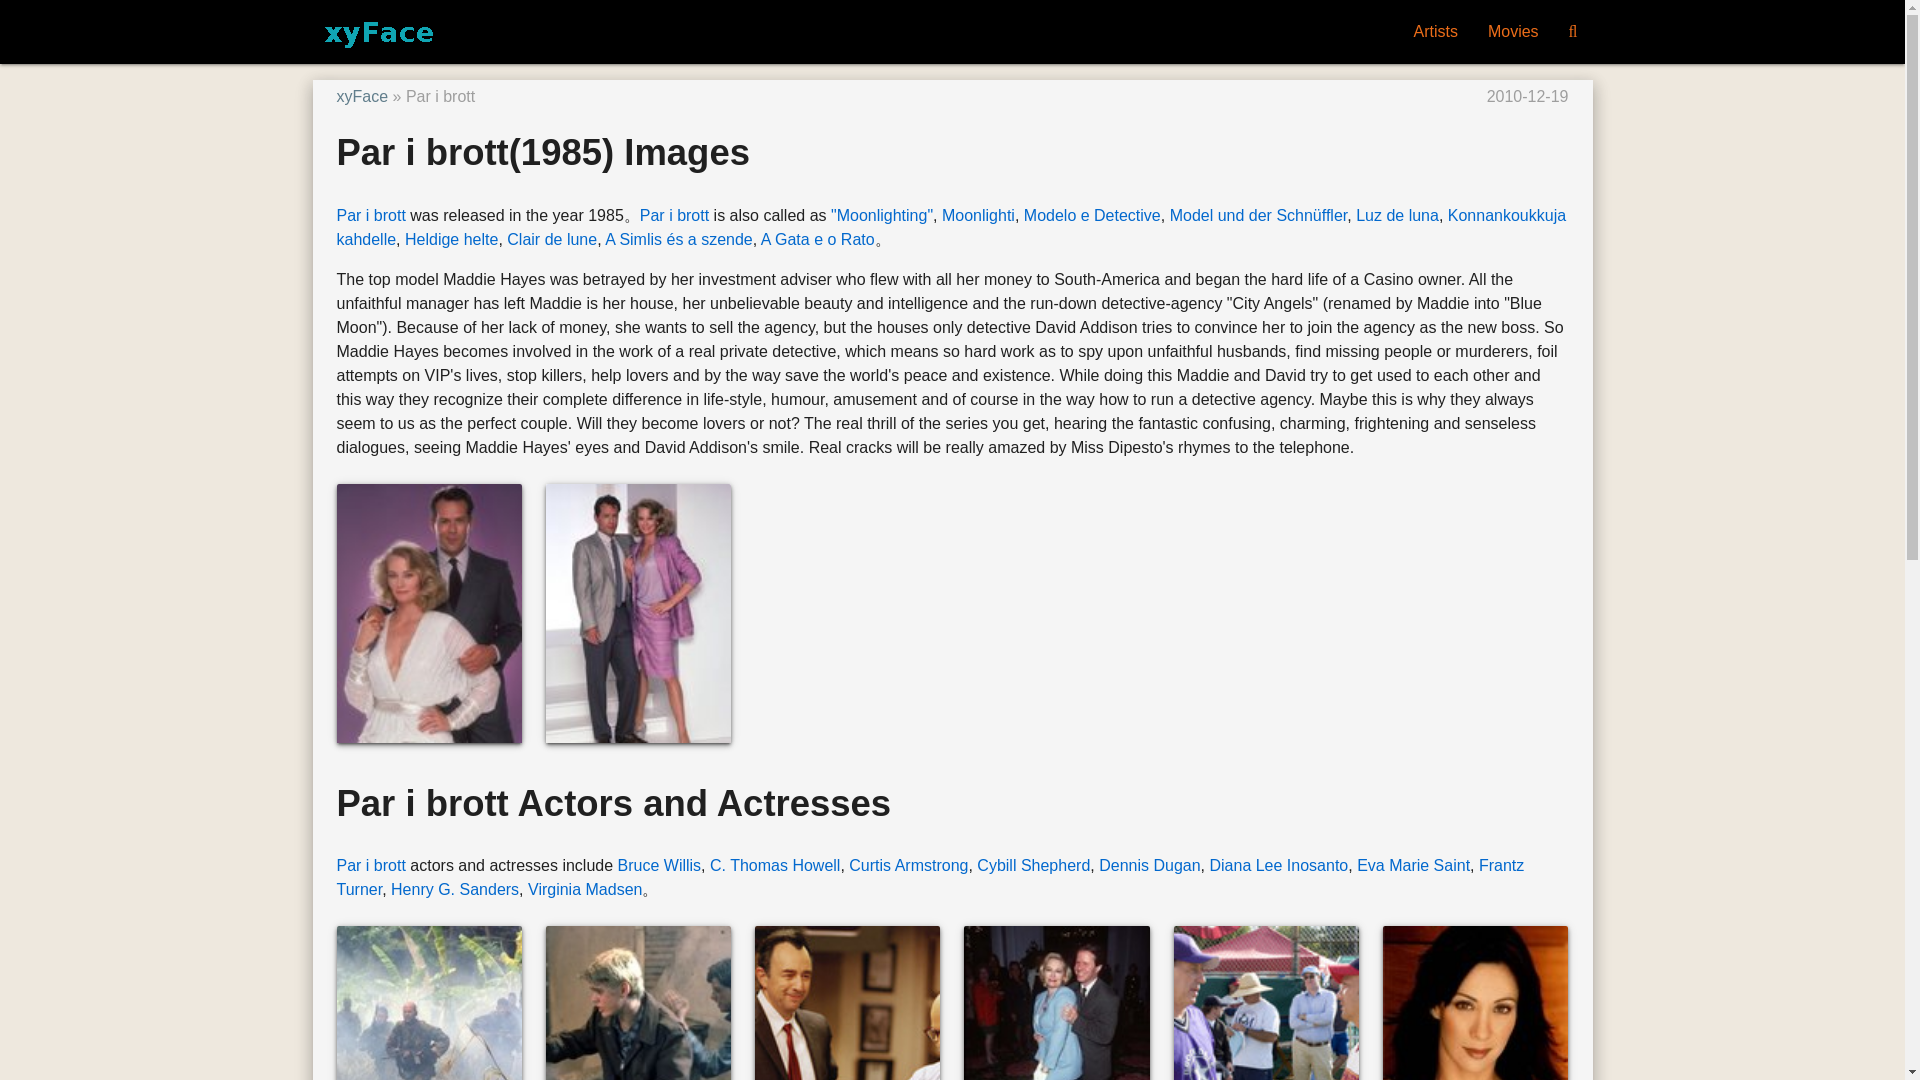  What do you see at coordinates (362, 96) in the screenshot?
I see `xyFace` at bounding box center [362, 96].